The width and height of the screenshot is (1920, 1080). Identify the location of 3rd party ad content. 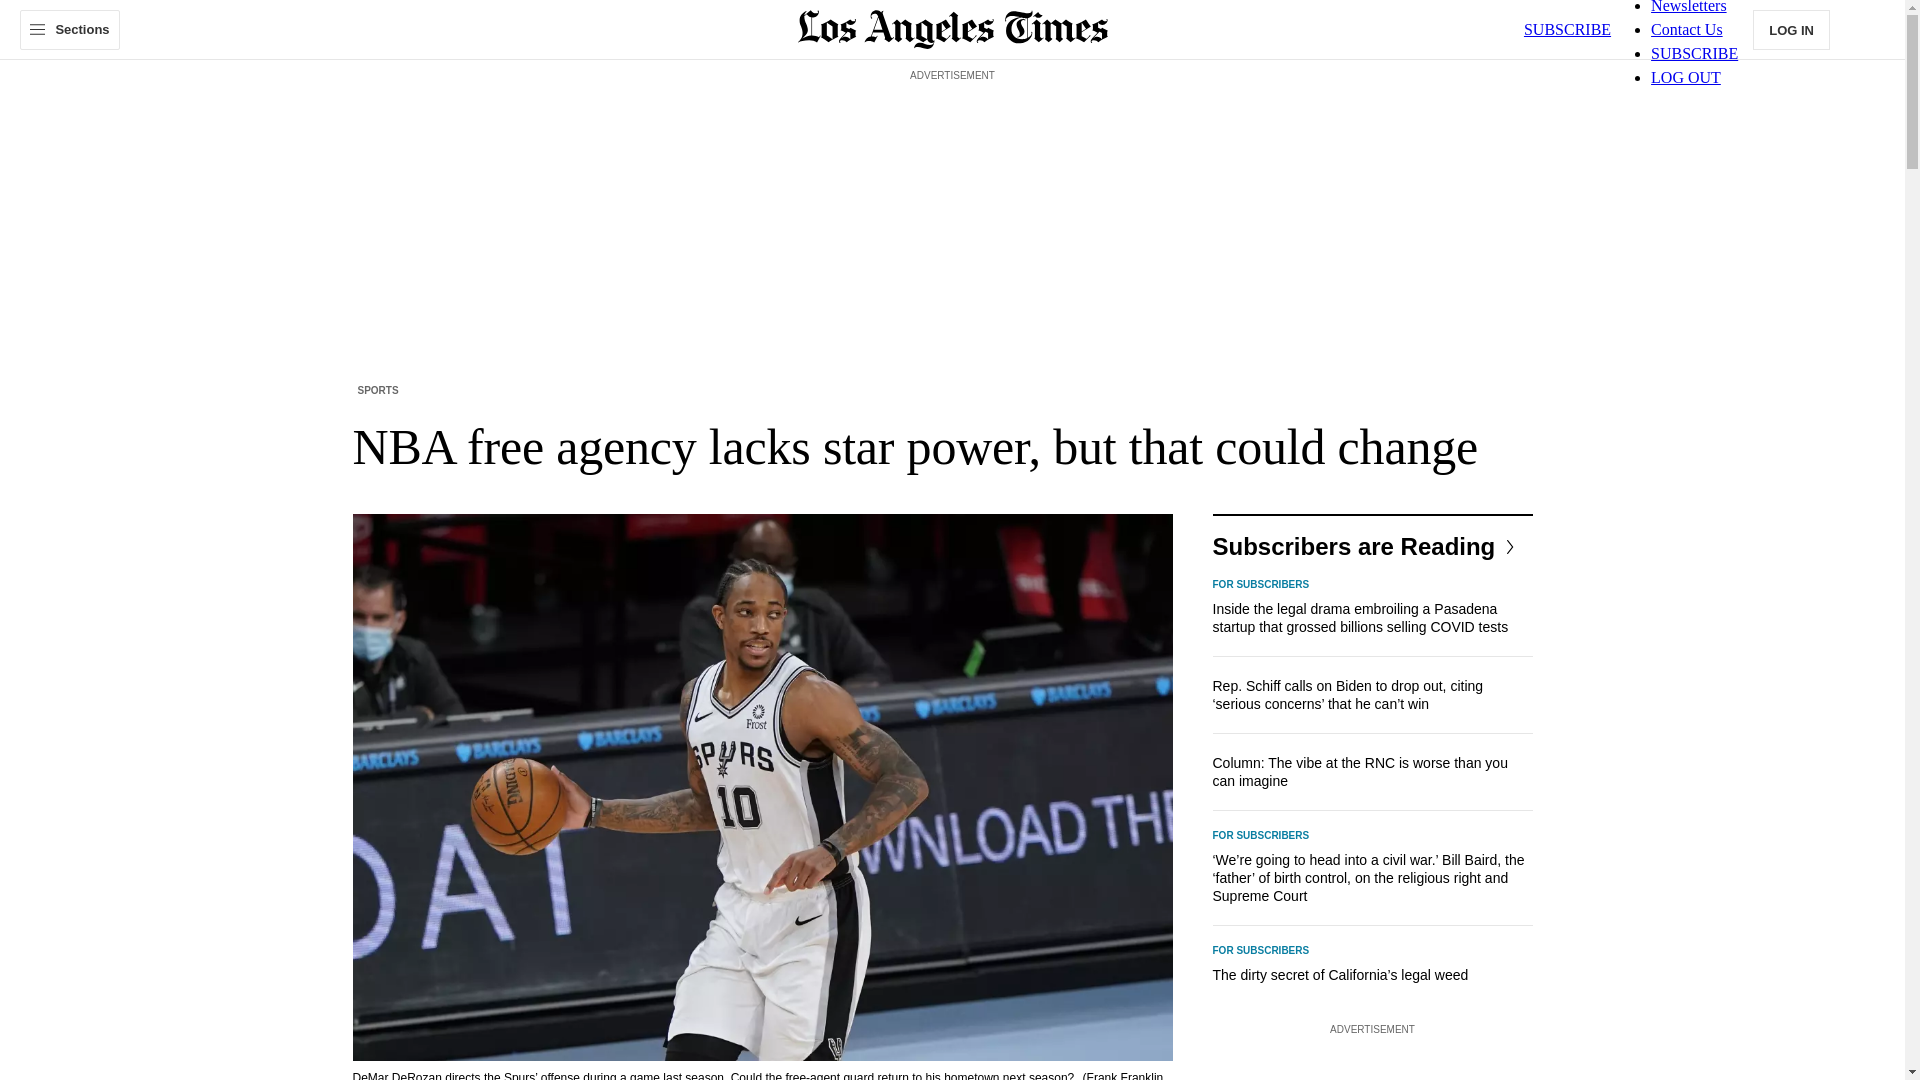
(953, 132).